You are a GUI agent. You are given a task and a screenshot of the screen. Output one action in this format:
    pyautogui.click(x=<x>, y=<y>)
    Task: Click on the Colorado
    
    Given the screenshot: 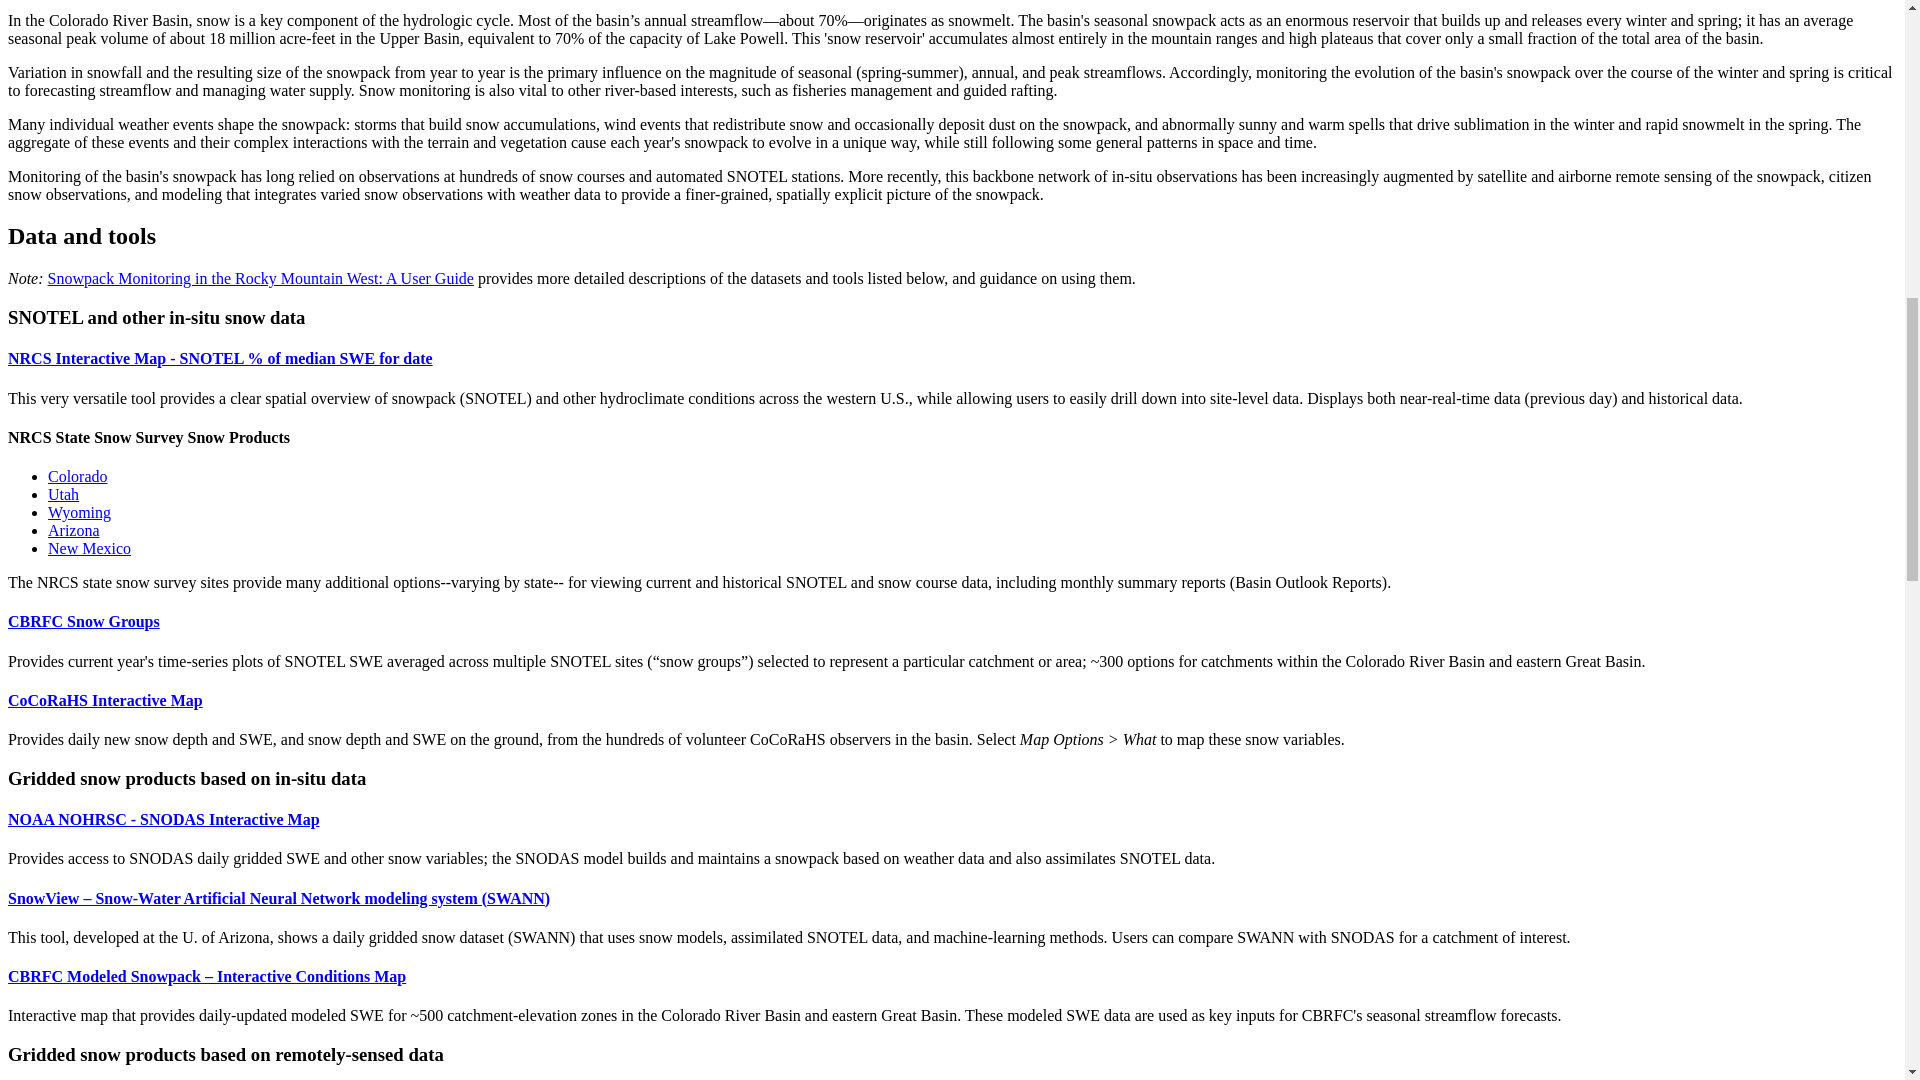 What is the action you would take?
    pyautogui.click(x=78, y=476)
    